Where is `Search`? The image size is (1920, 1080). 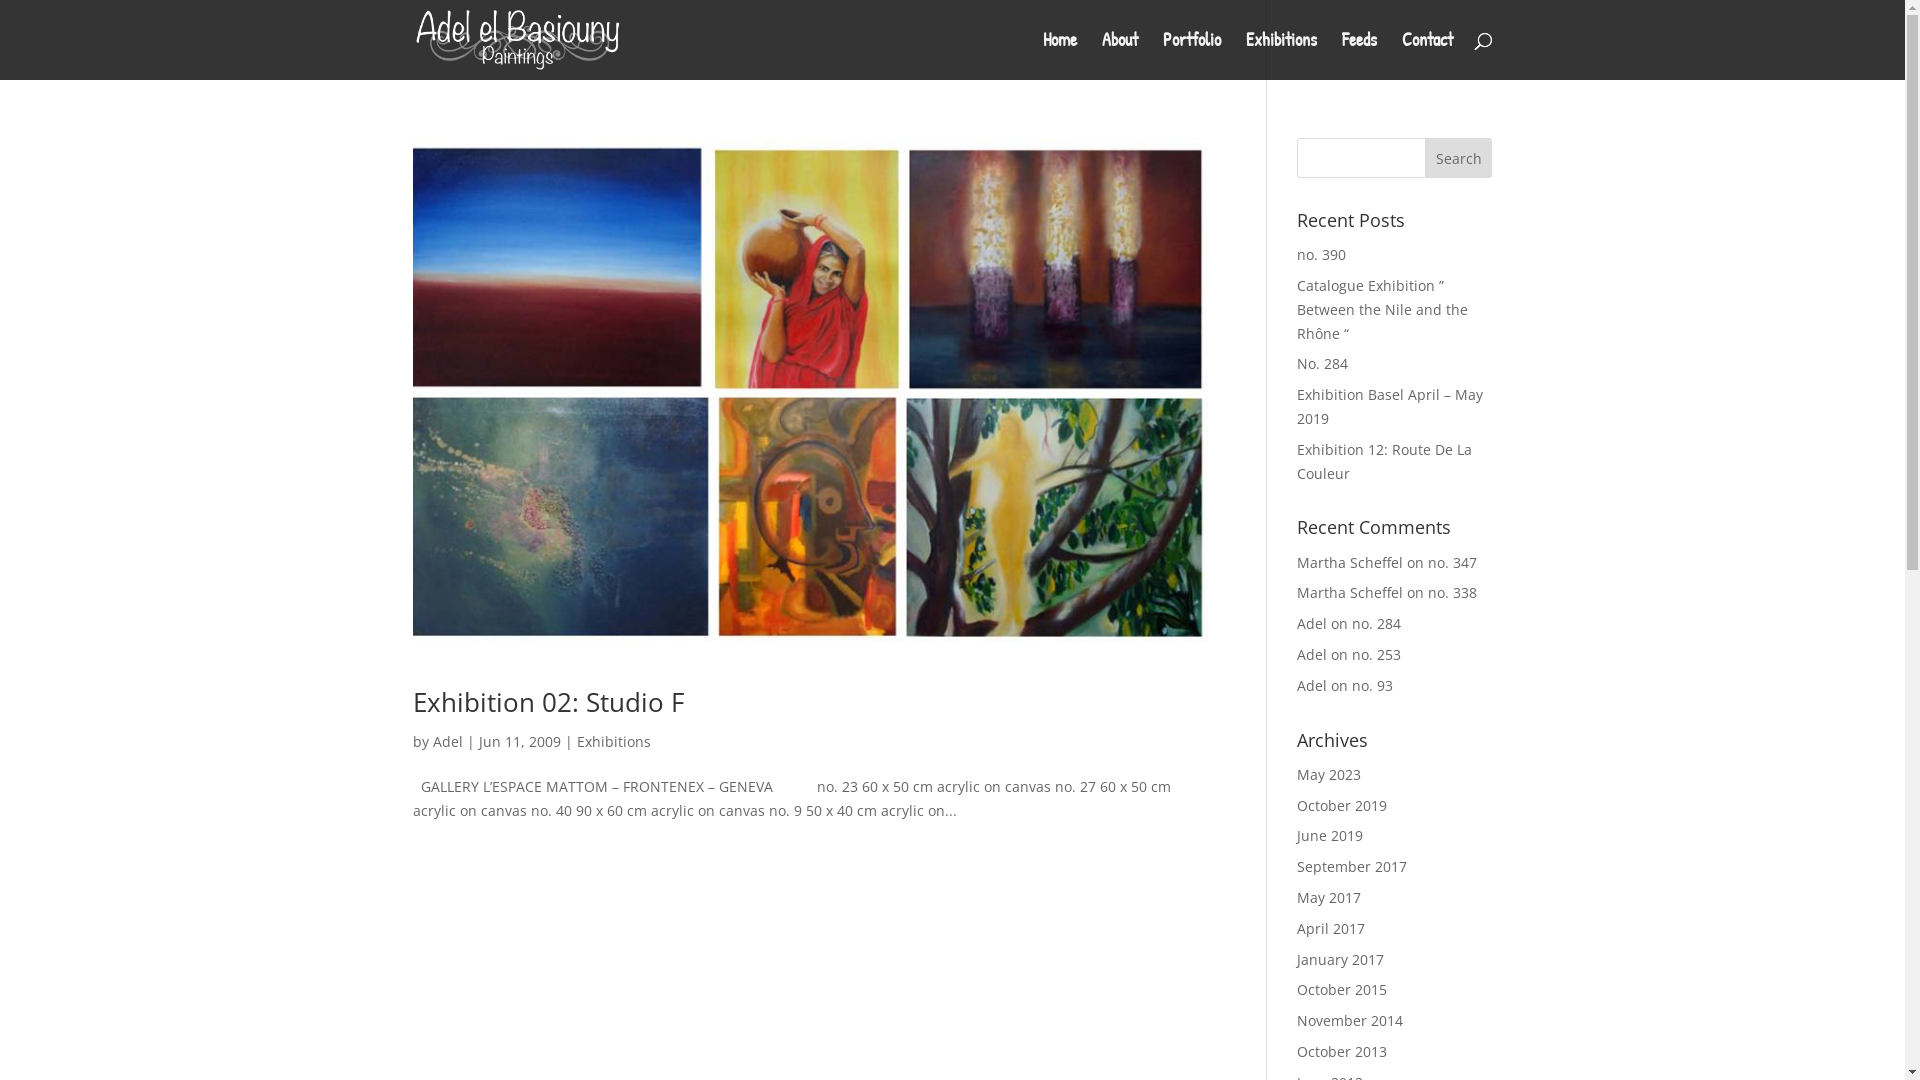 Search is located at coordinates (1459, 158).